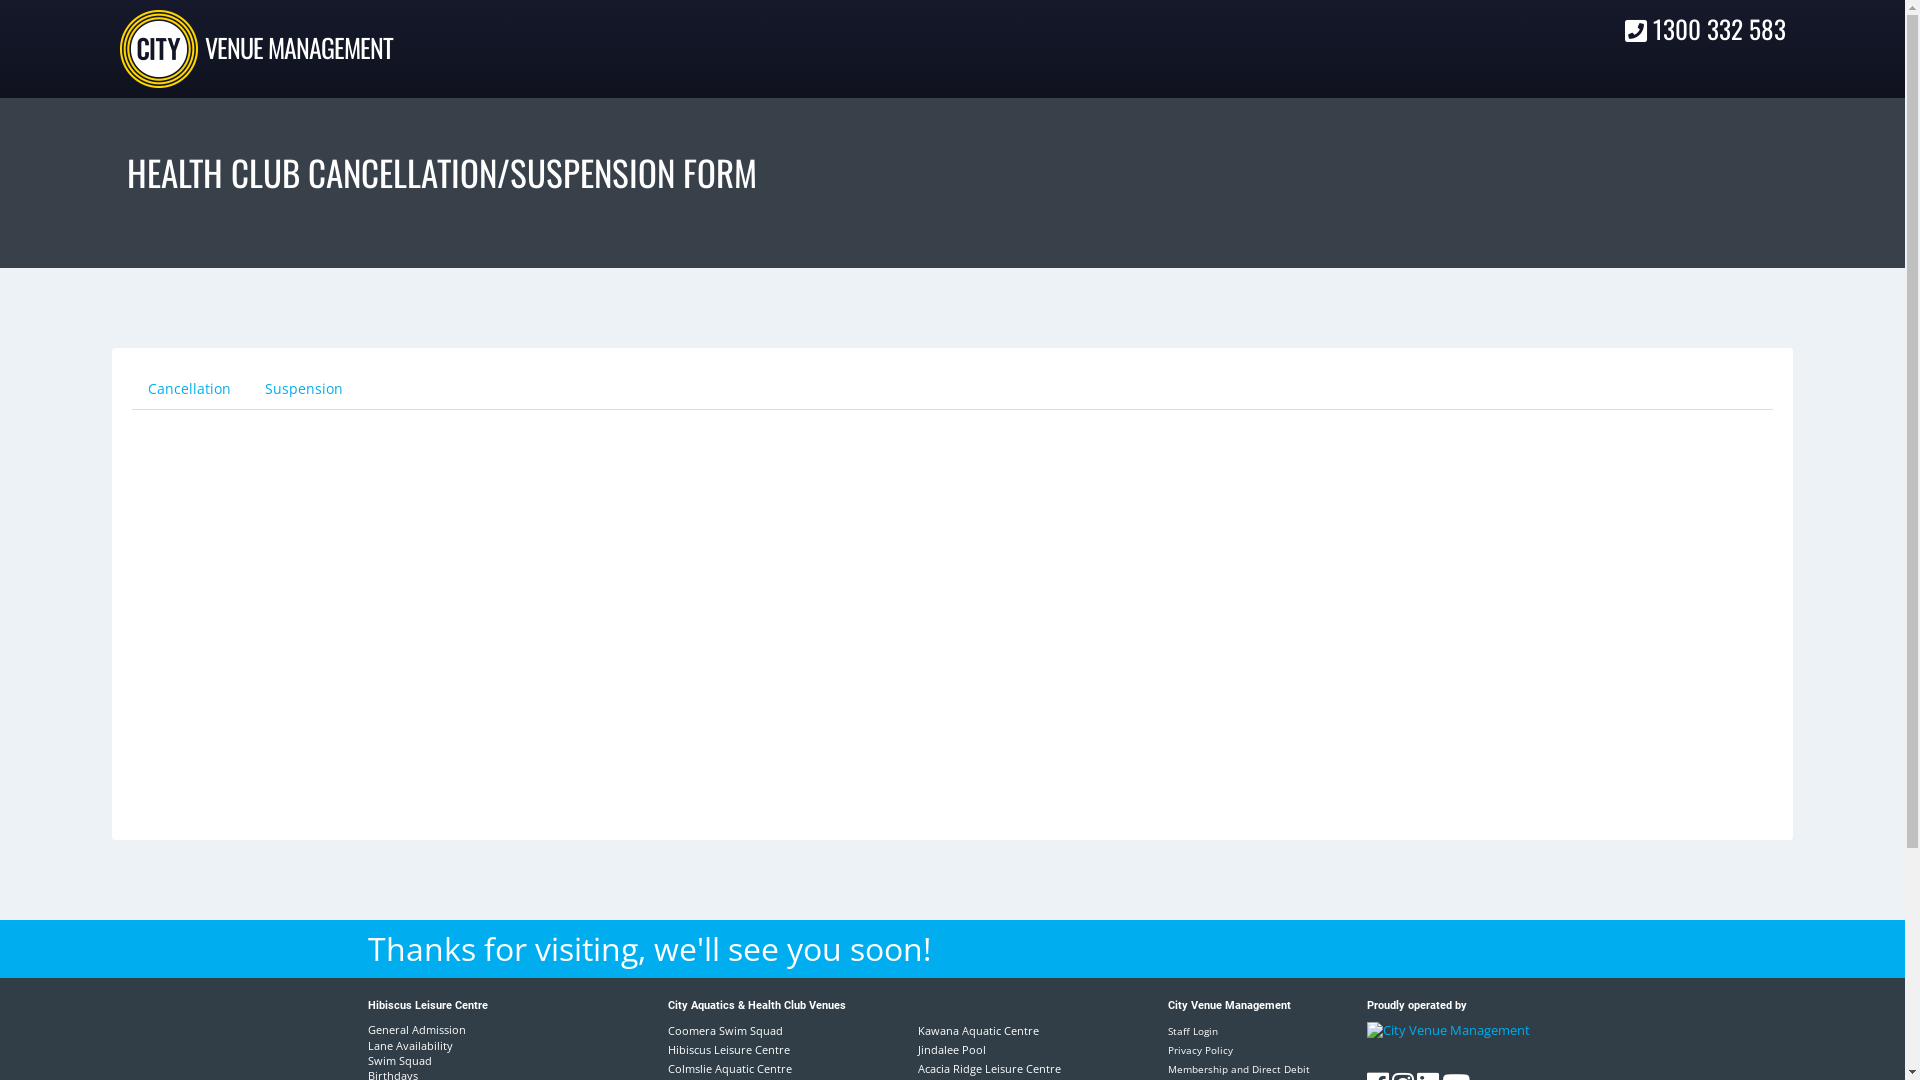 This screenshot has height=1080, width=1920. I want to click on Privacy Policy, so click(1200, 1050).